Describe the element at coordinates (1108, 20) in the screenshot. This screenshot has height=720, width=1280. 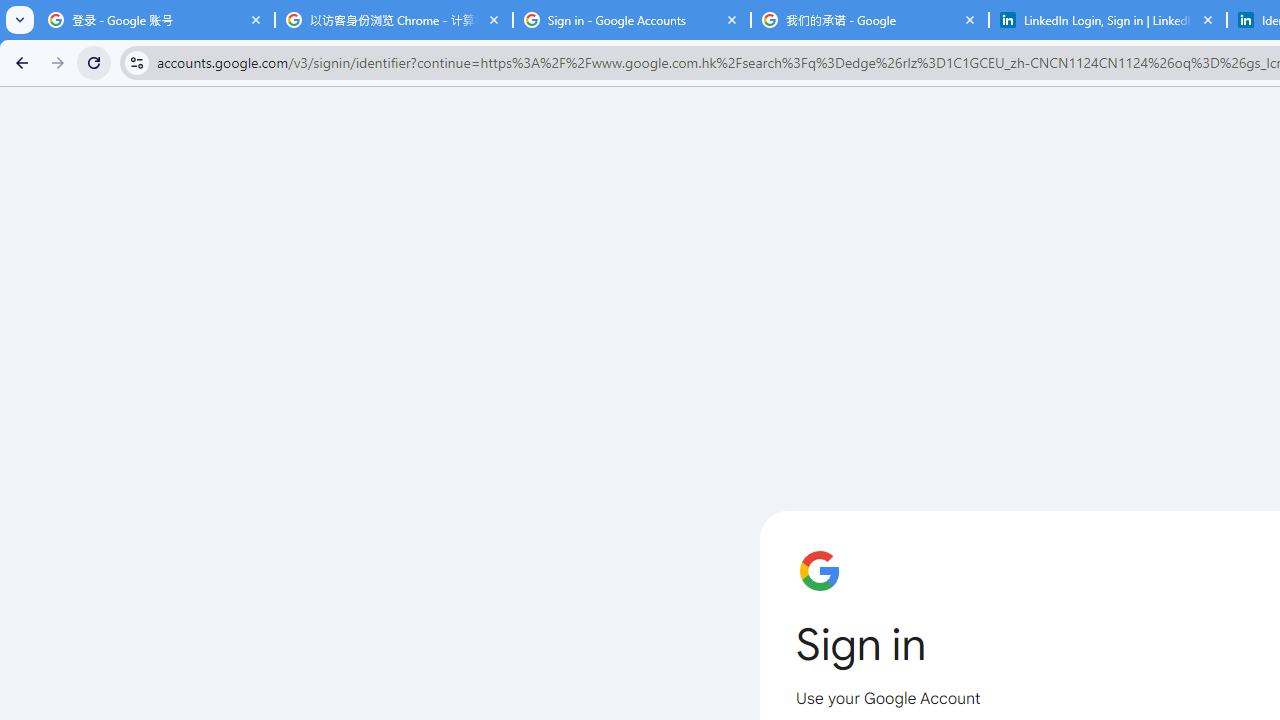
I see `LinkedIn Login, Sign in | LinkedIn` at that location.